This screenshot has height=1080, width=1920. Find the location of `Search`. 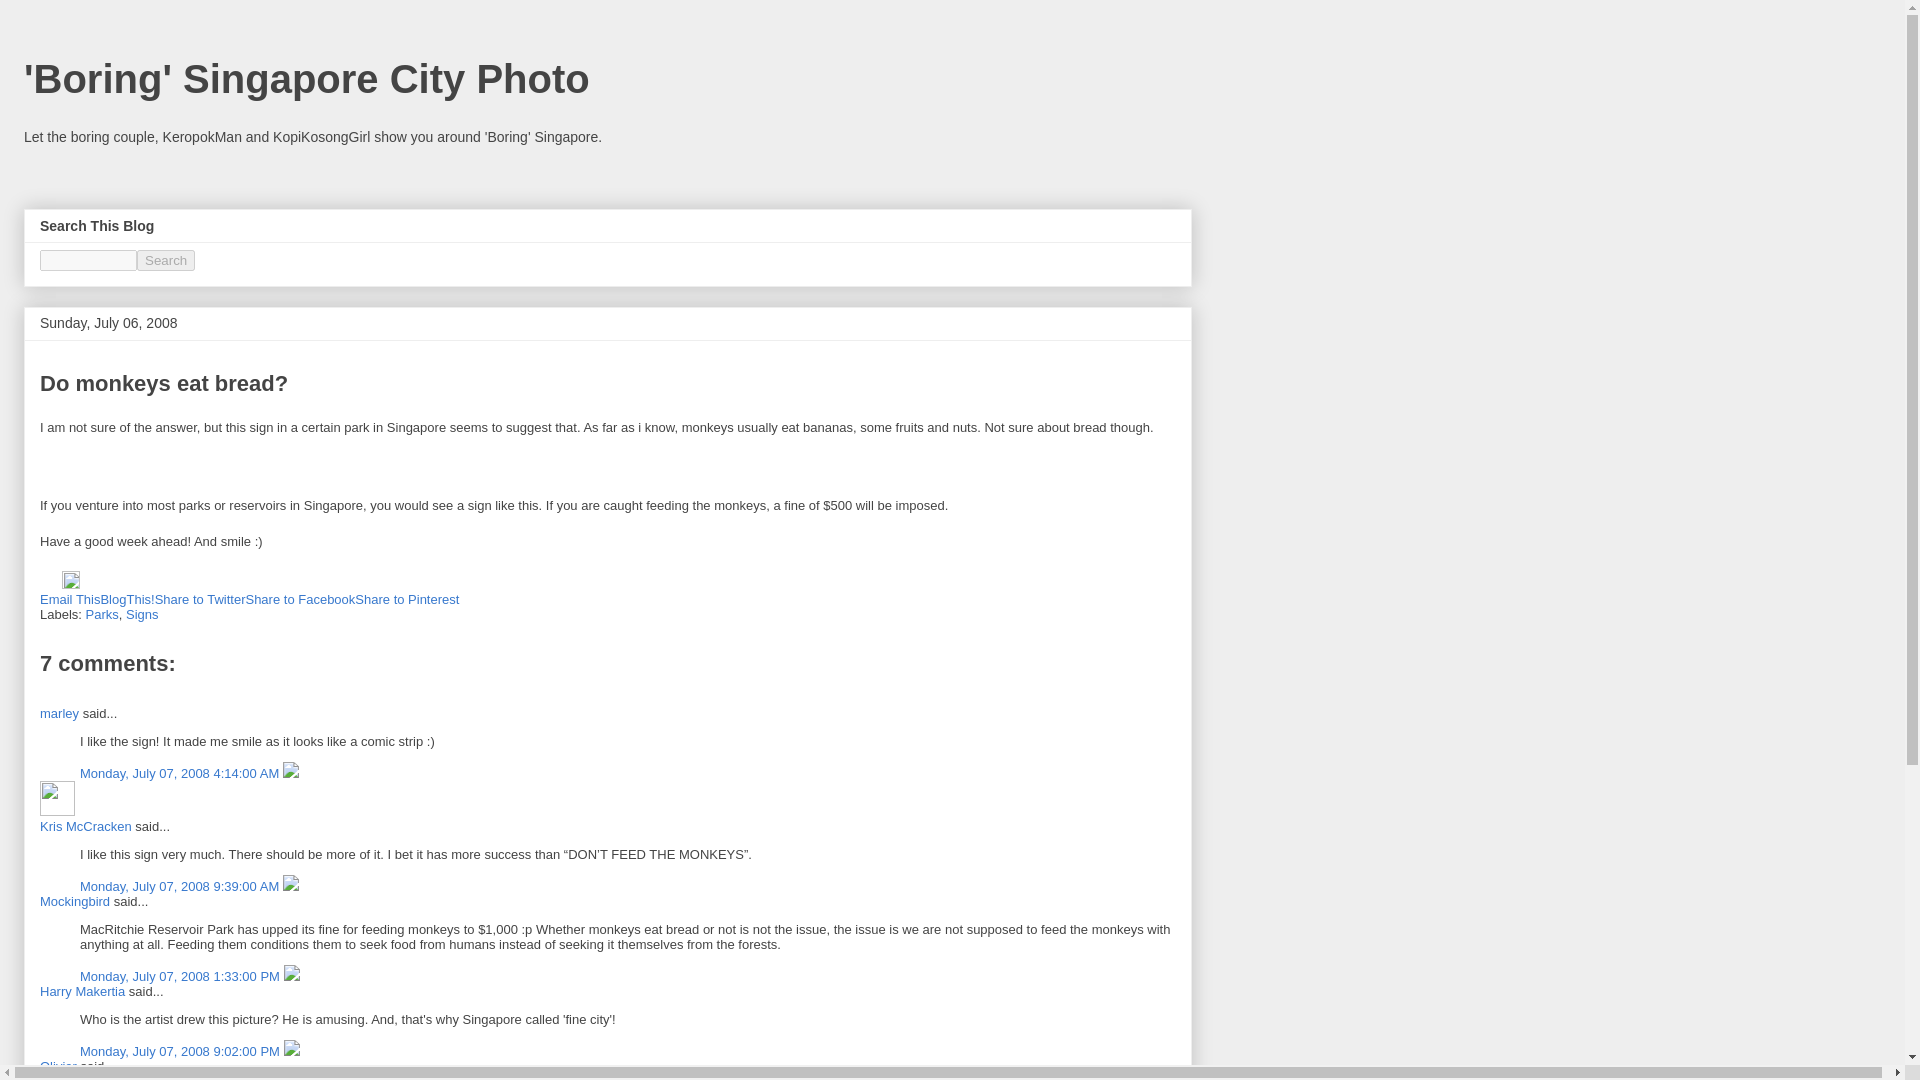

Search is located at coordinates (166, 260).